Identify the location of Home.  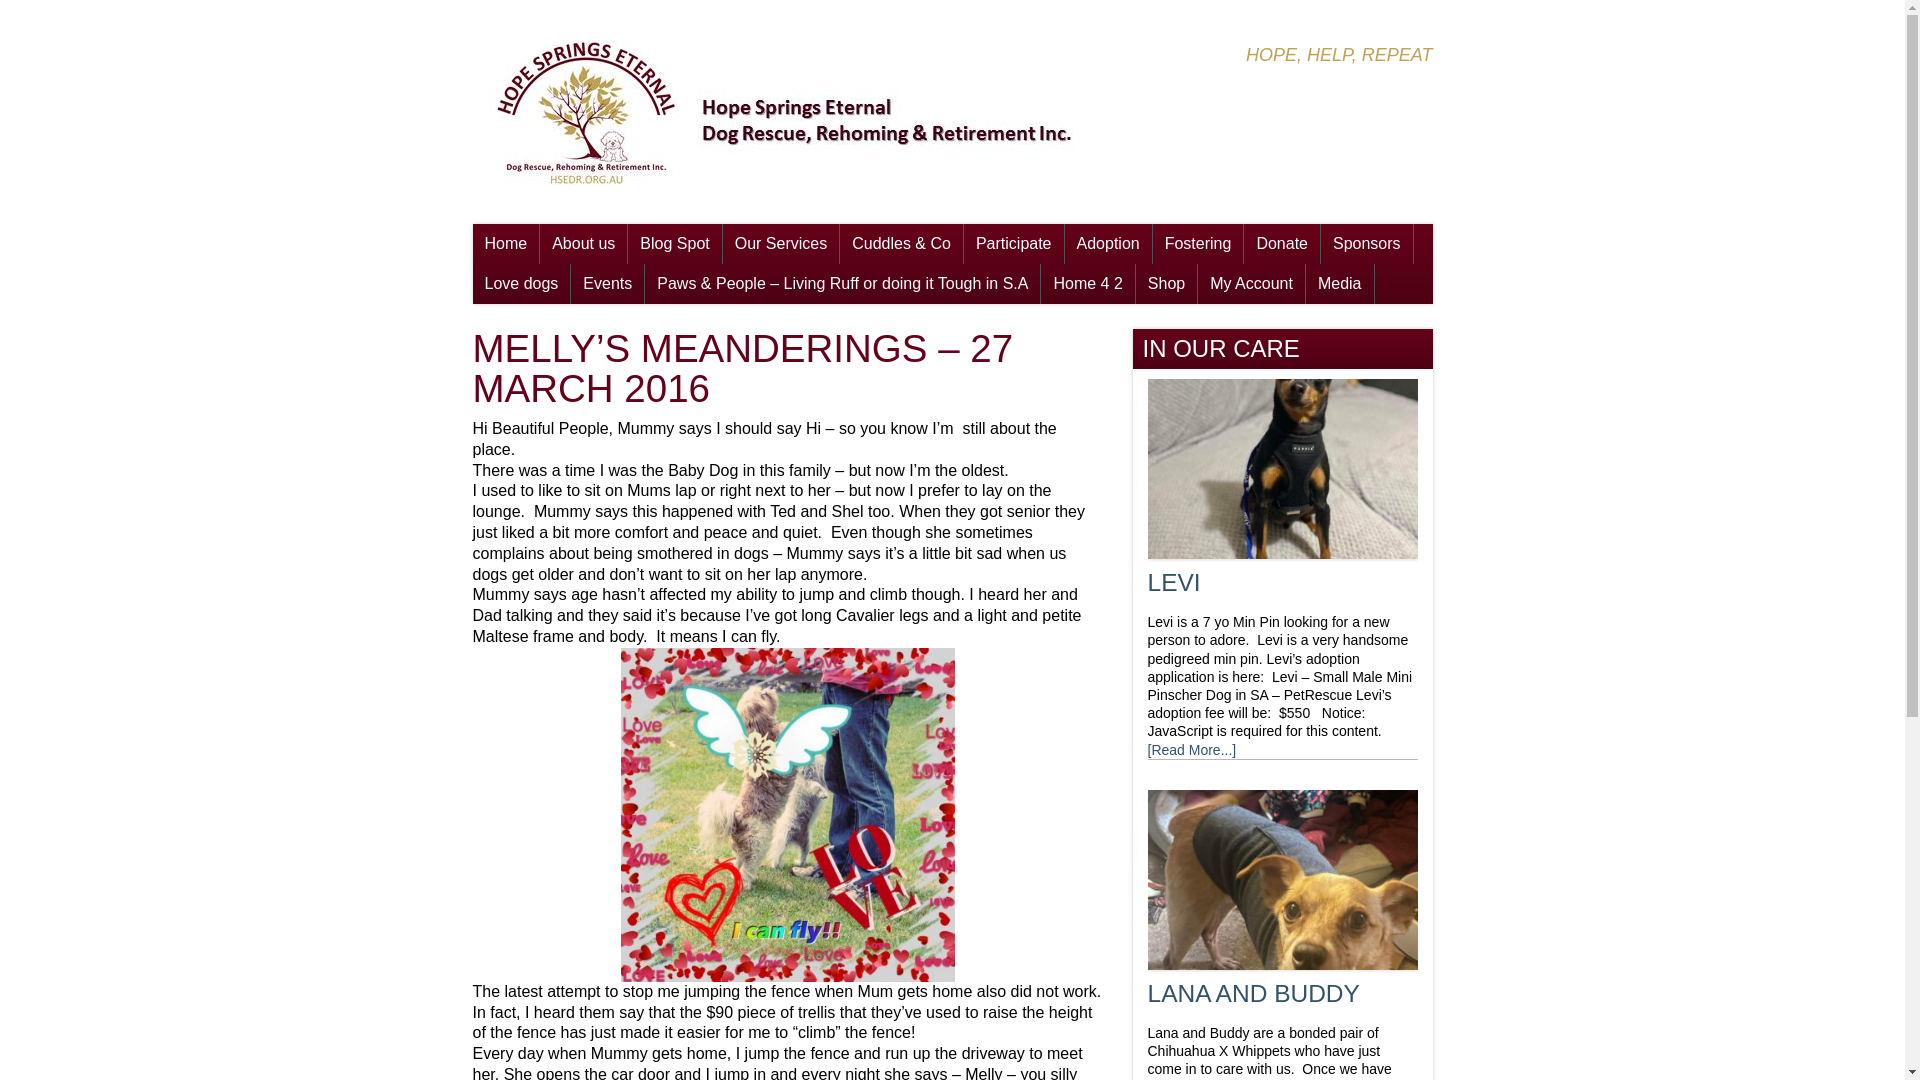
(506, 244).